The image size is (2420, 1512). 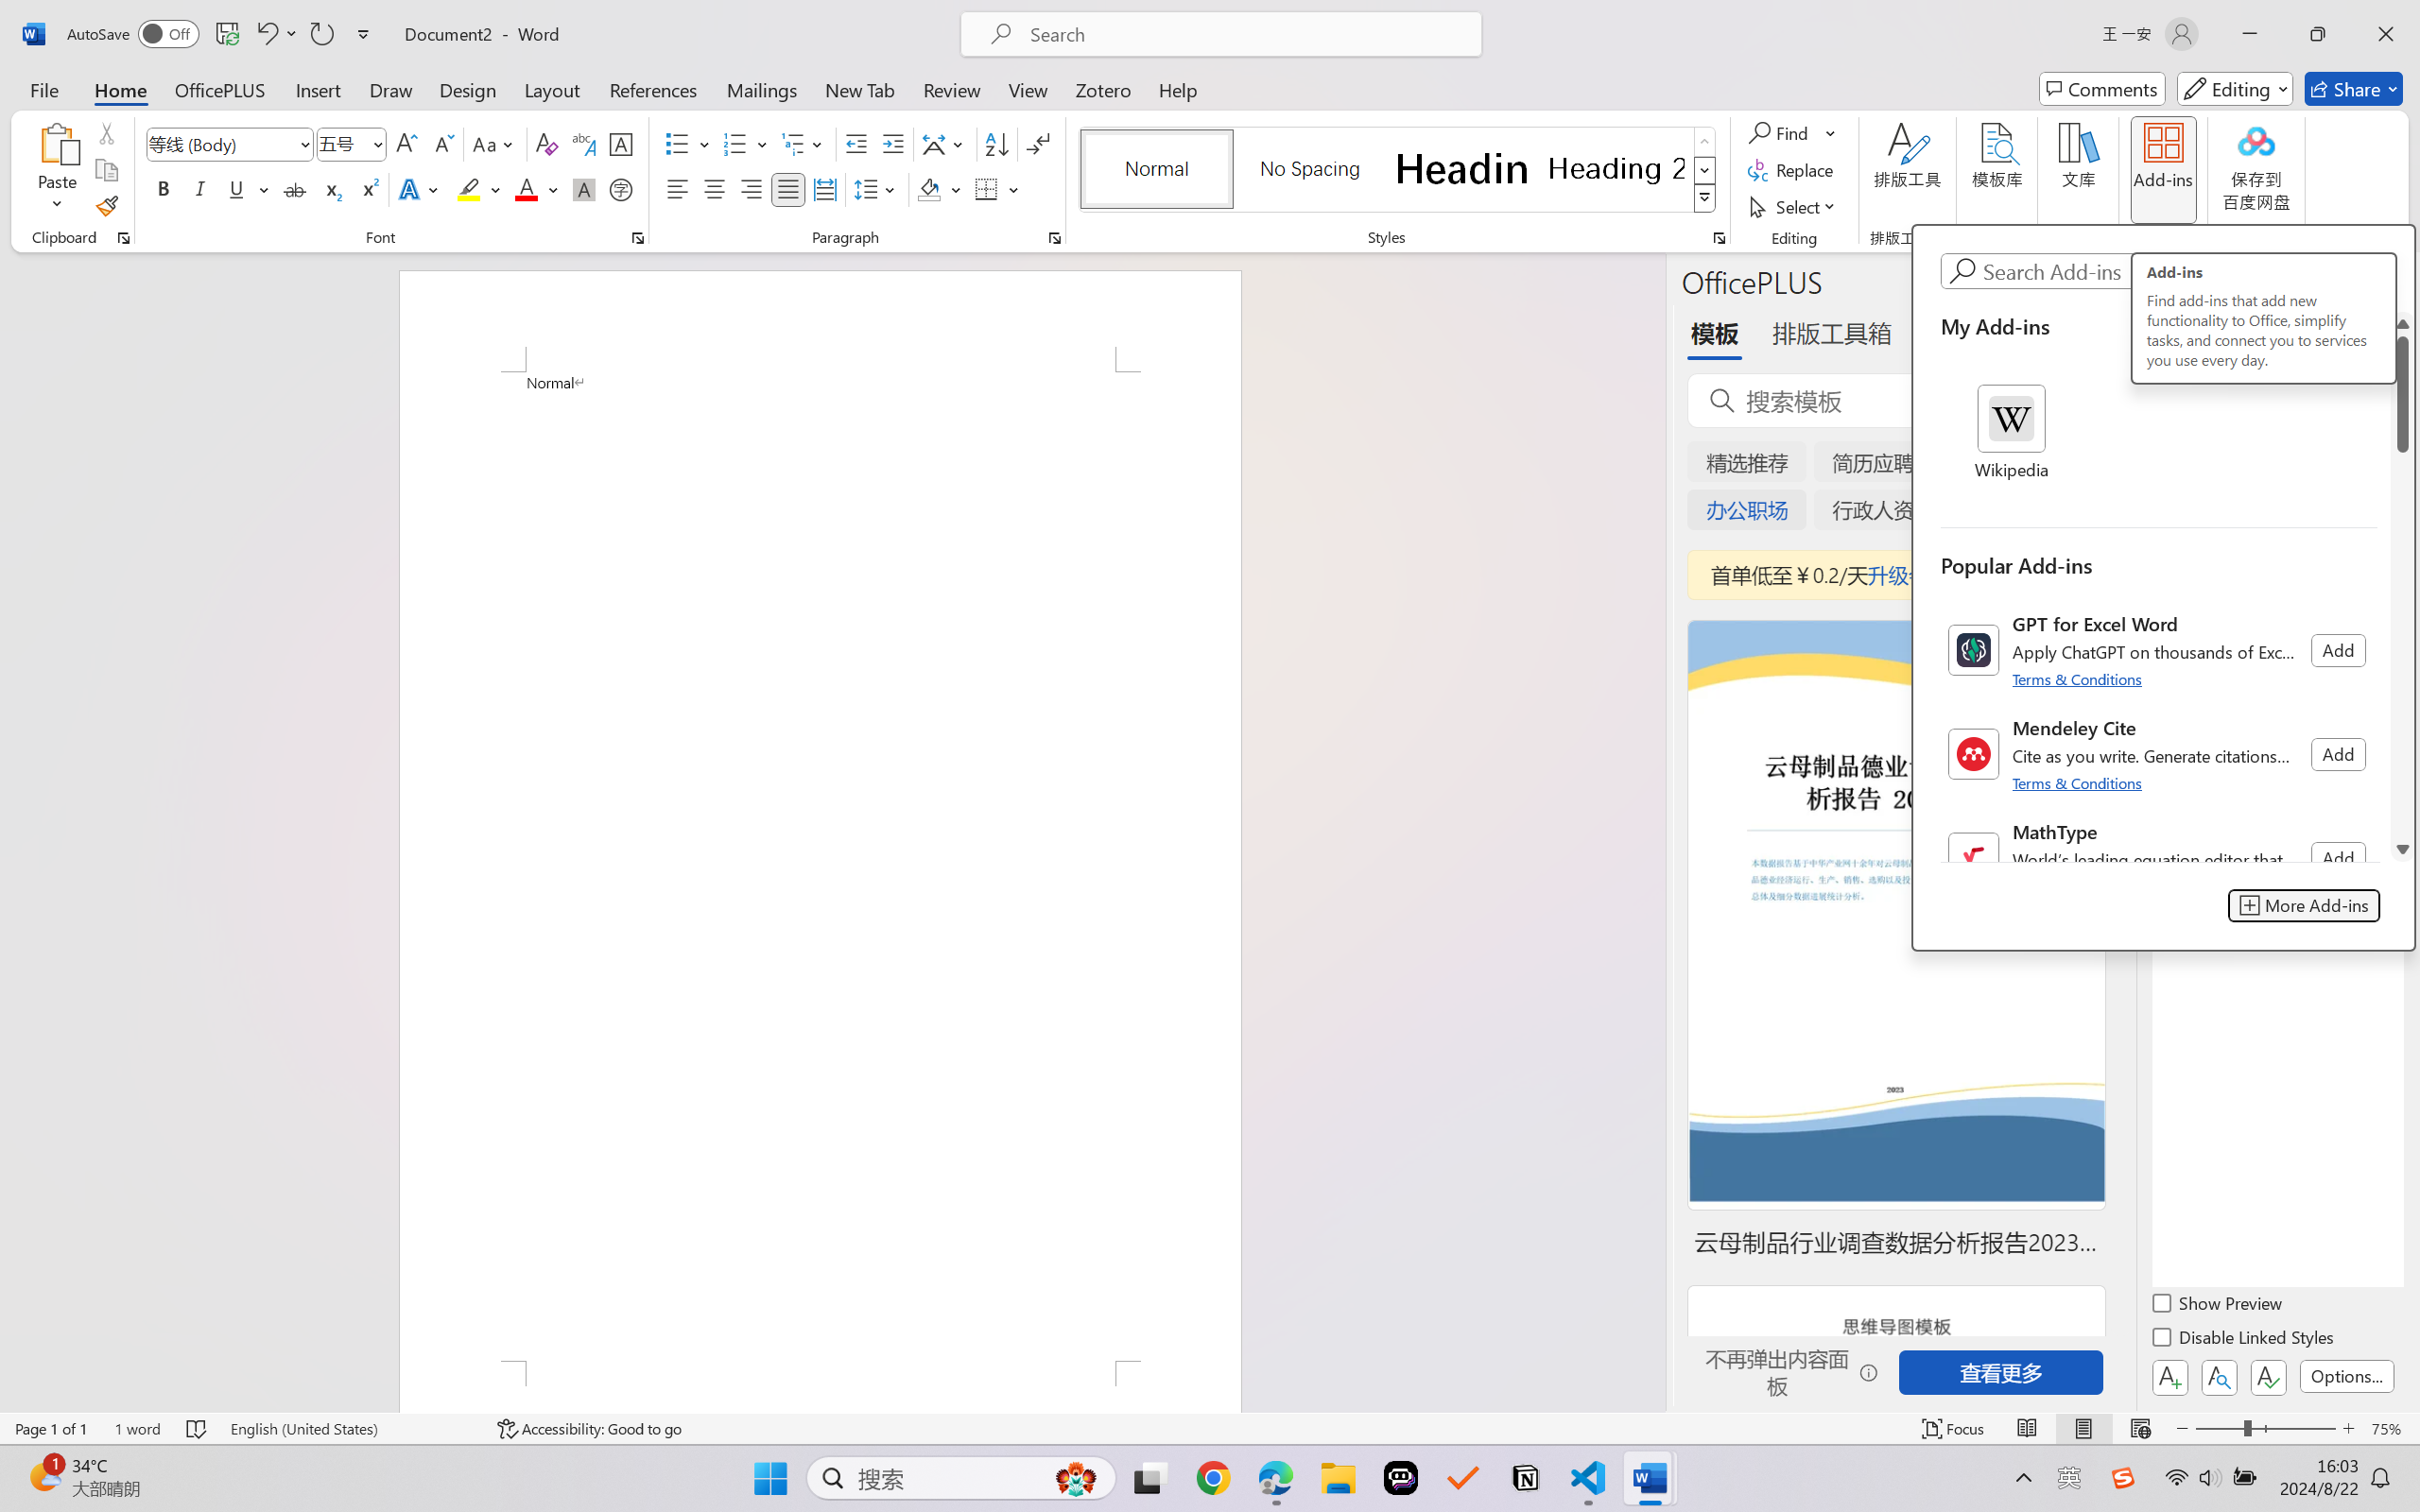 I want to click on Show Preview, so click(x=2219, y=1306).